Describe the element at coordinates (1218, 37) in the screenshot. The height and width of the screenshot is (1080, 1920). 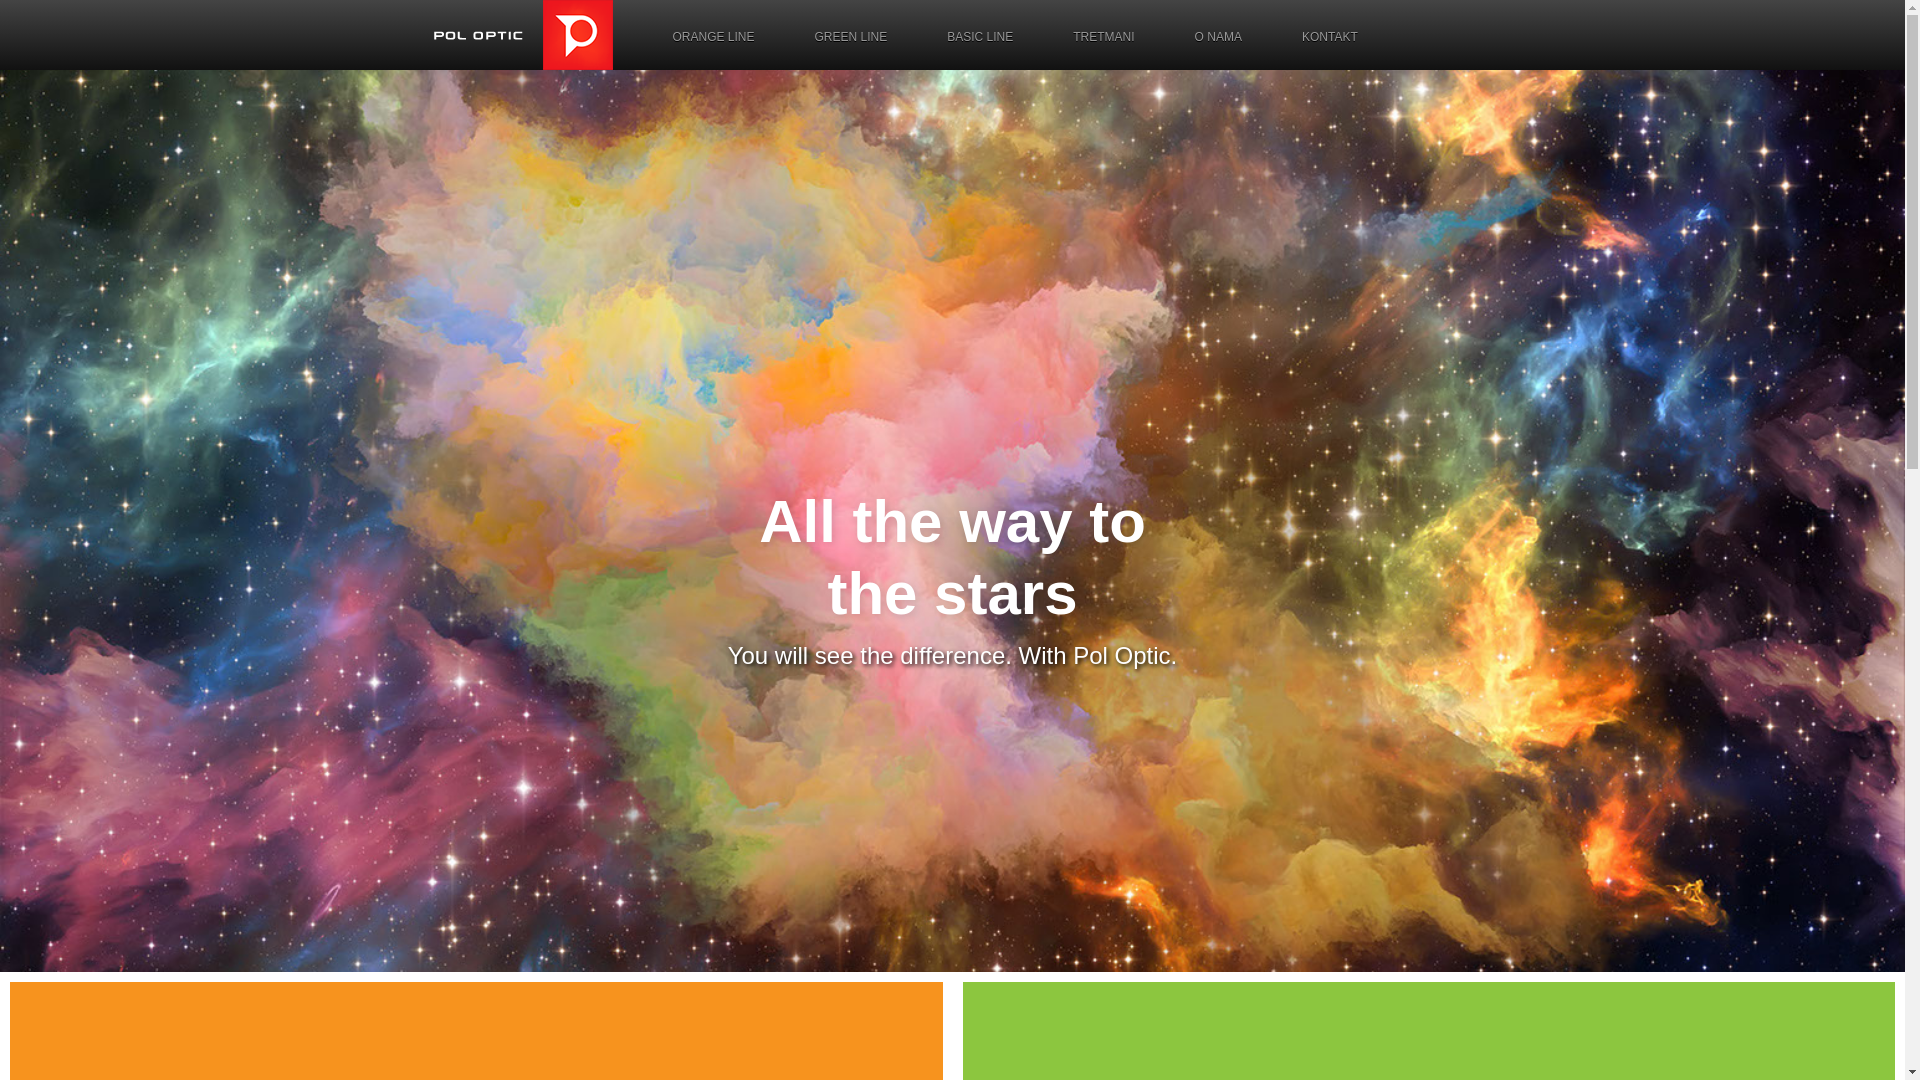
I see `O NAMA` at that location.